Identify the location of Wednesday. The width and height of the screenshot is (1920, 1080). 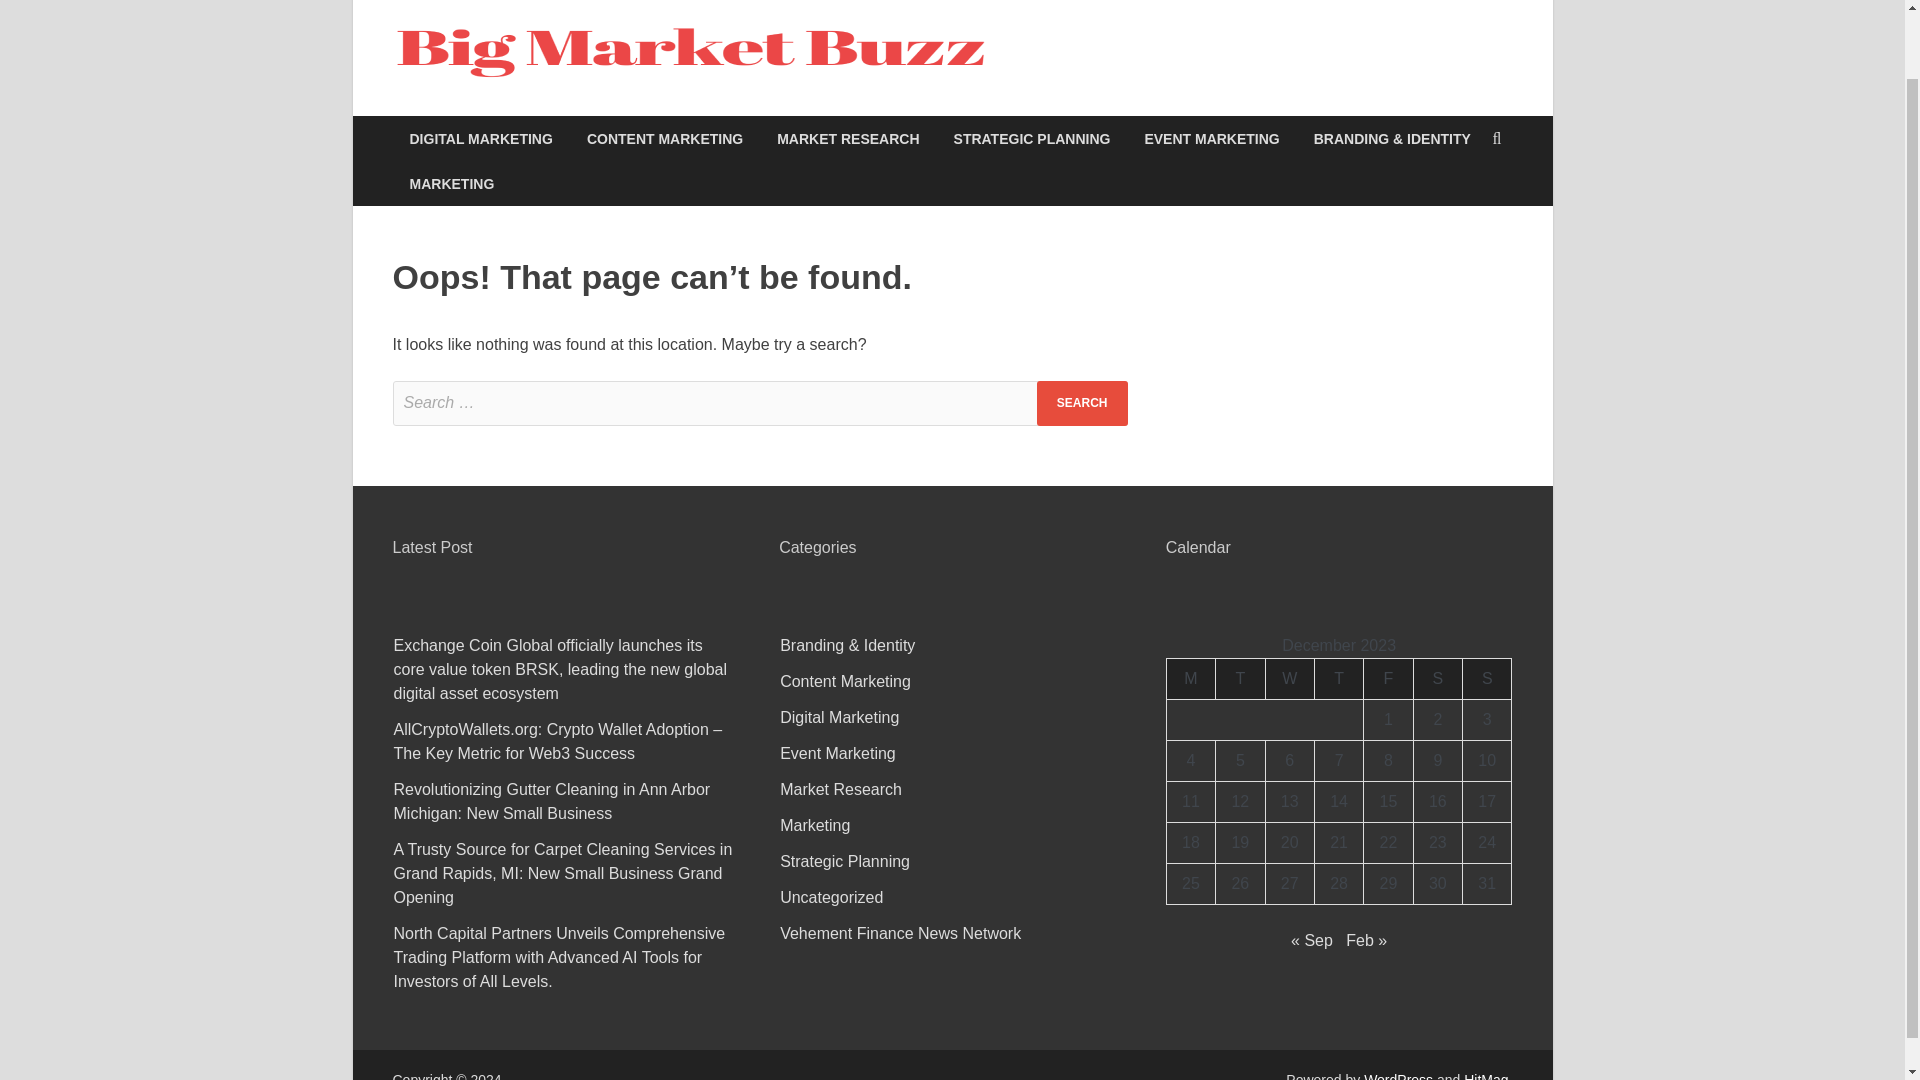
(1289, 678).